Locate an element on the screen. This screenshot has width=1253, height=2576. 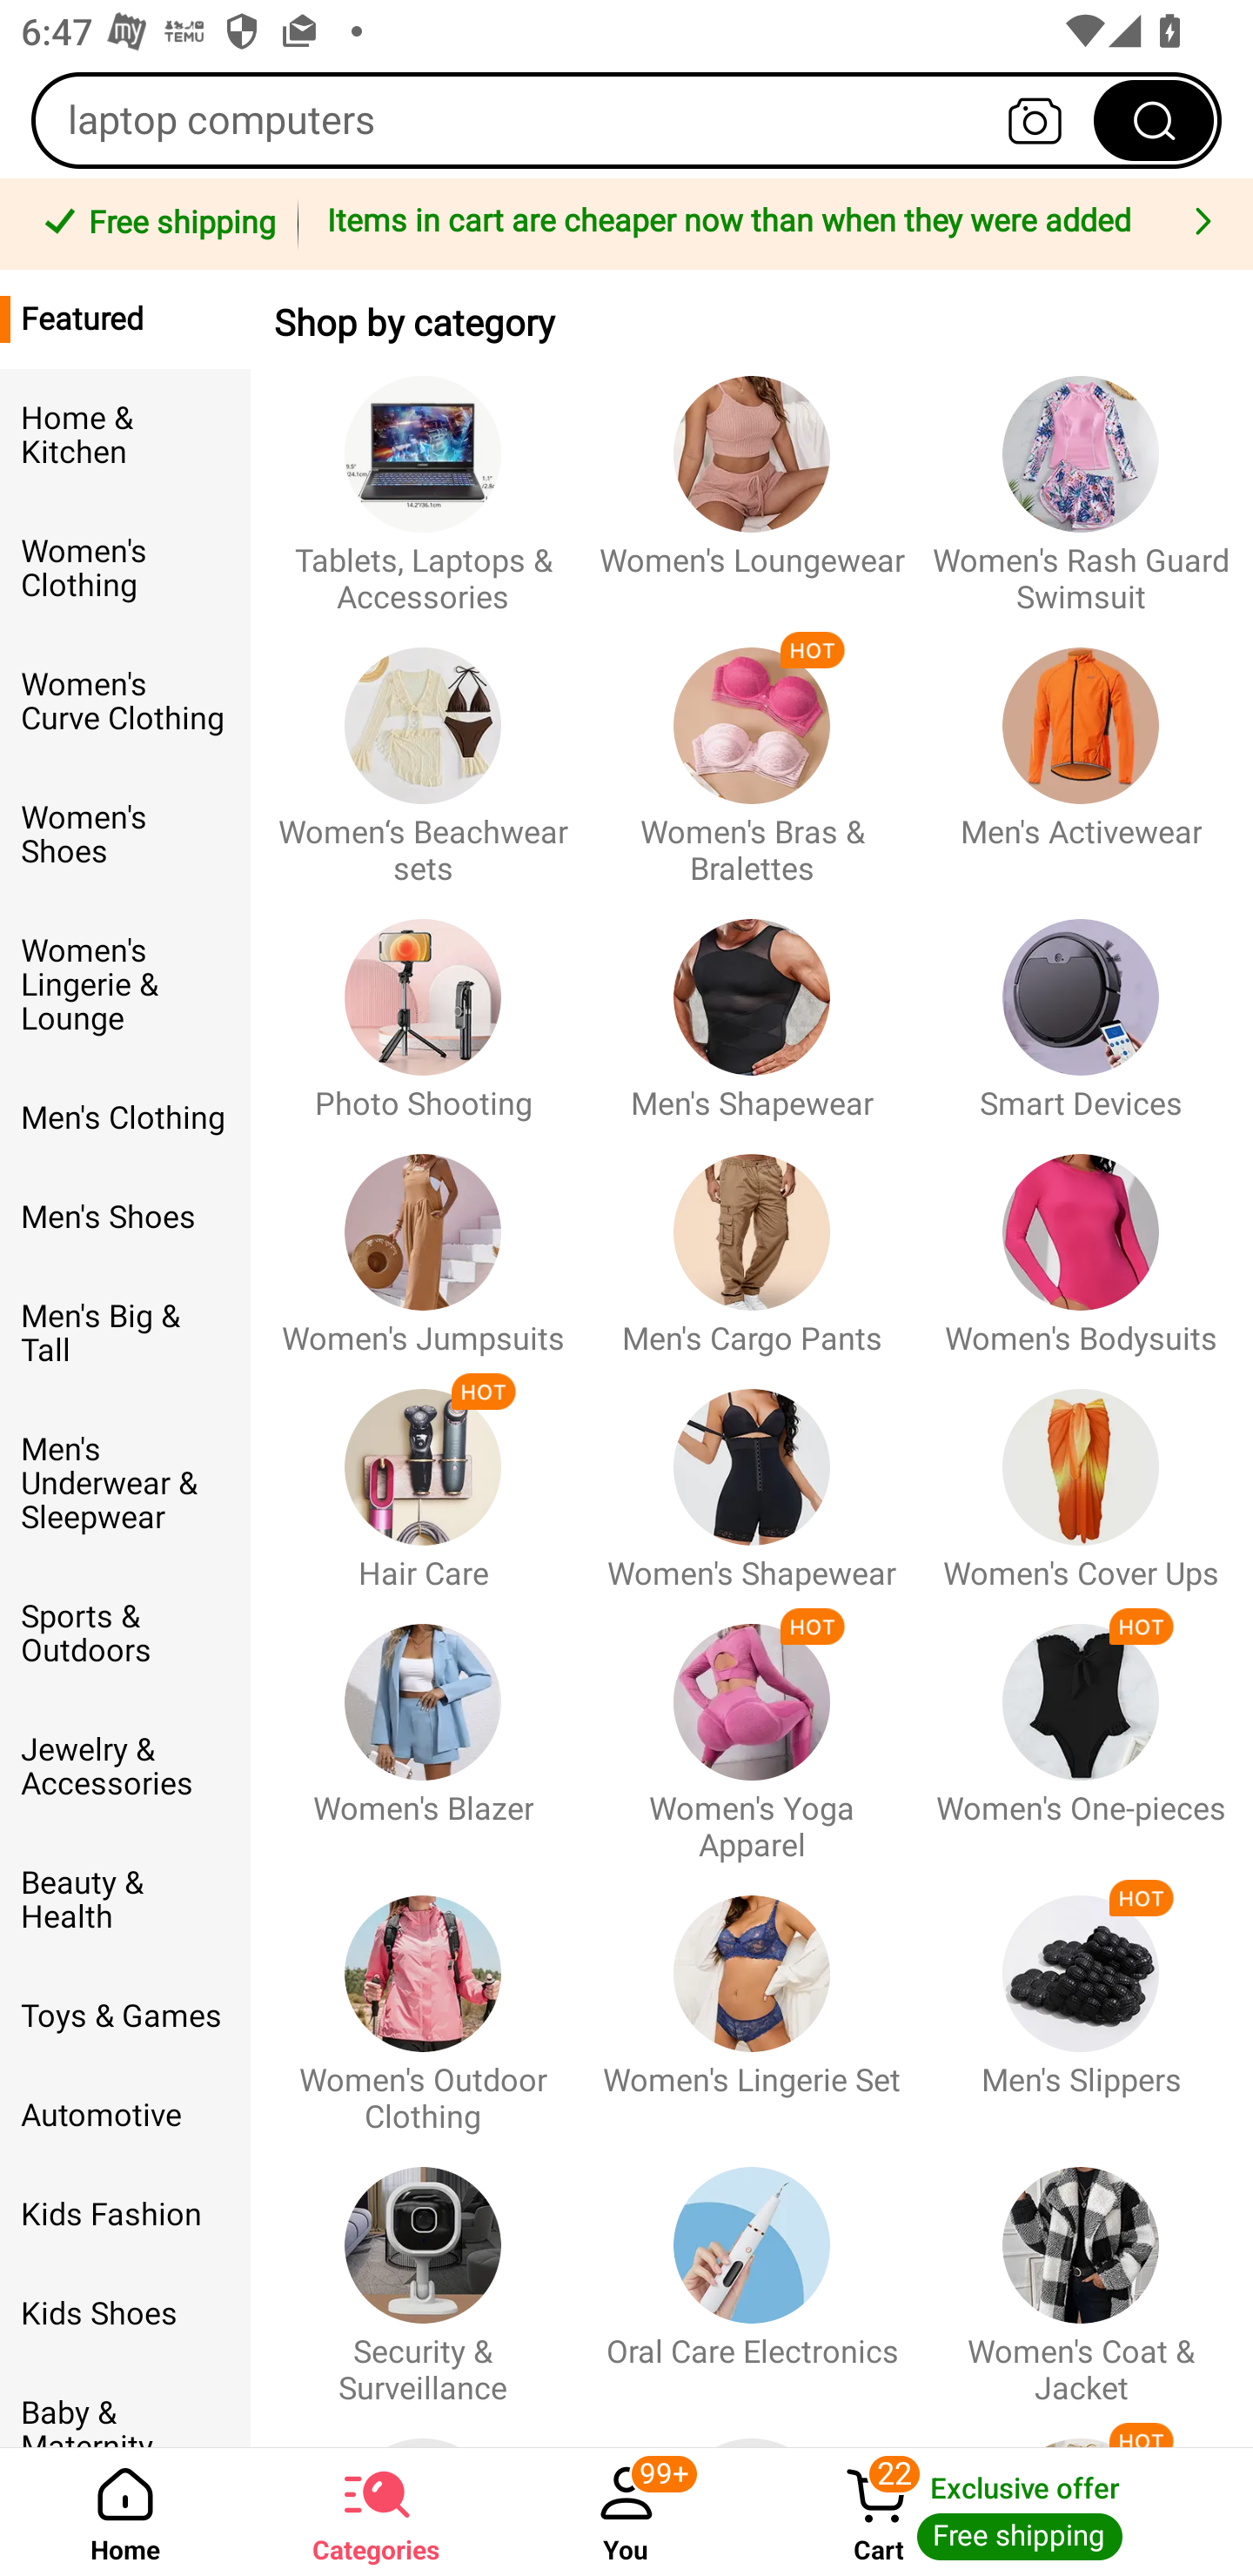
Men's Slippers is located at coordinates (1081, 2000).